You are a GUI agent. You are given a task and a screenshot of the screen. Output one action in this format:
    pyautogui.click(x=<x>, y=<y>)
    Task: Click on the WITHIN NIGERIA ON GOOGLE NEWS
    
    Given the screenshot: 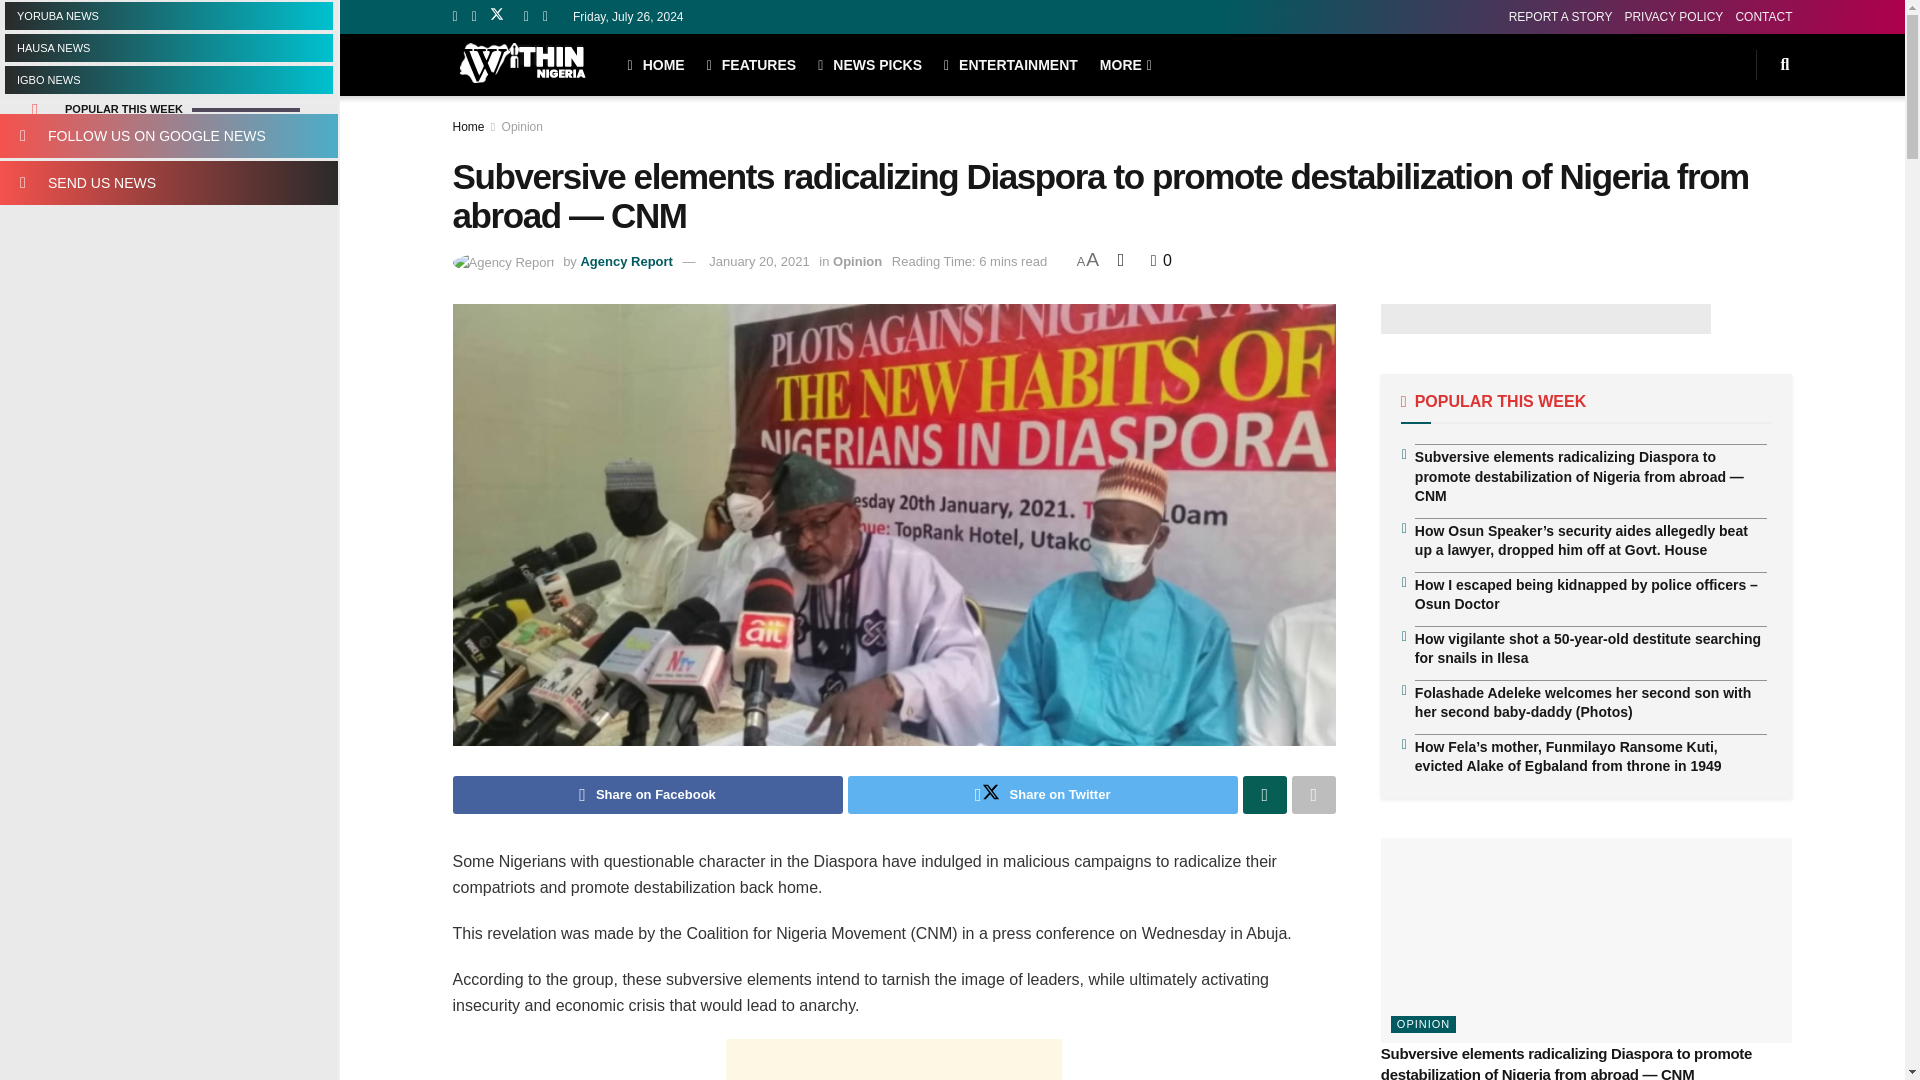 What is the action you would take?
    pyautogui.click(x=168, y=136)
    